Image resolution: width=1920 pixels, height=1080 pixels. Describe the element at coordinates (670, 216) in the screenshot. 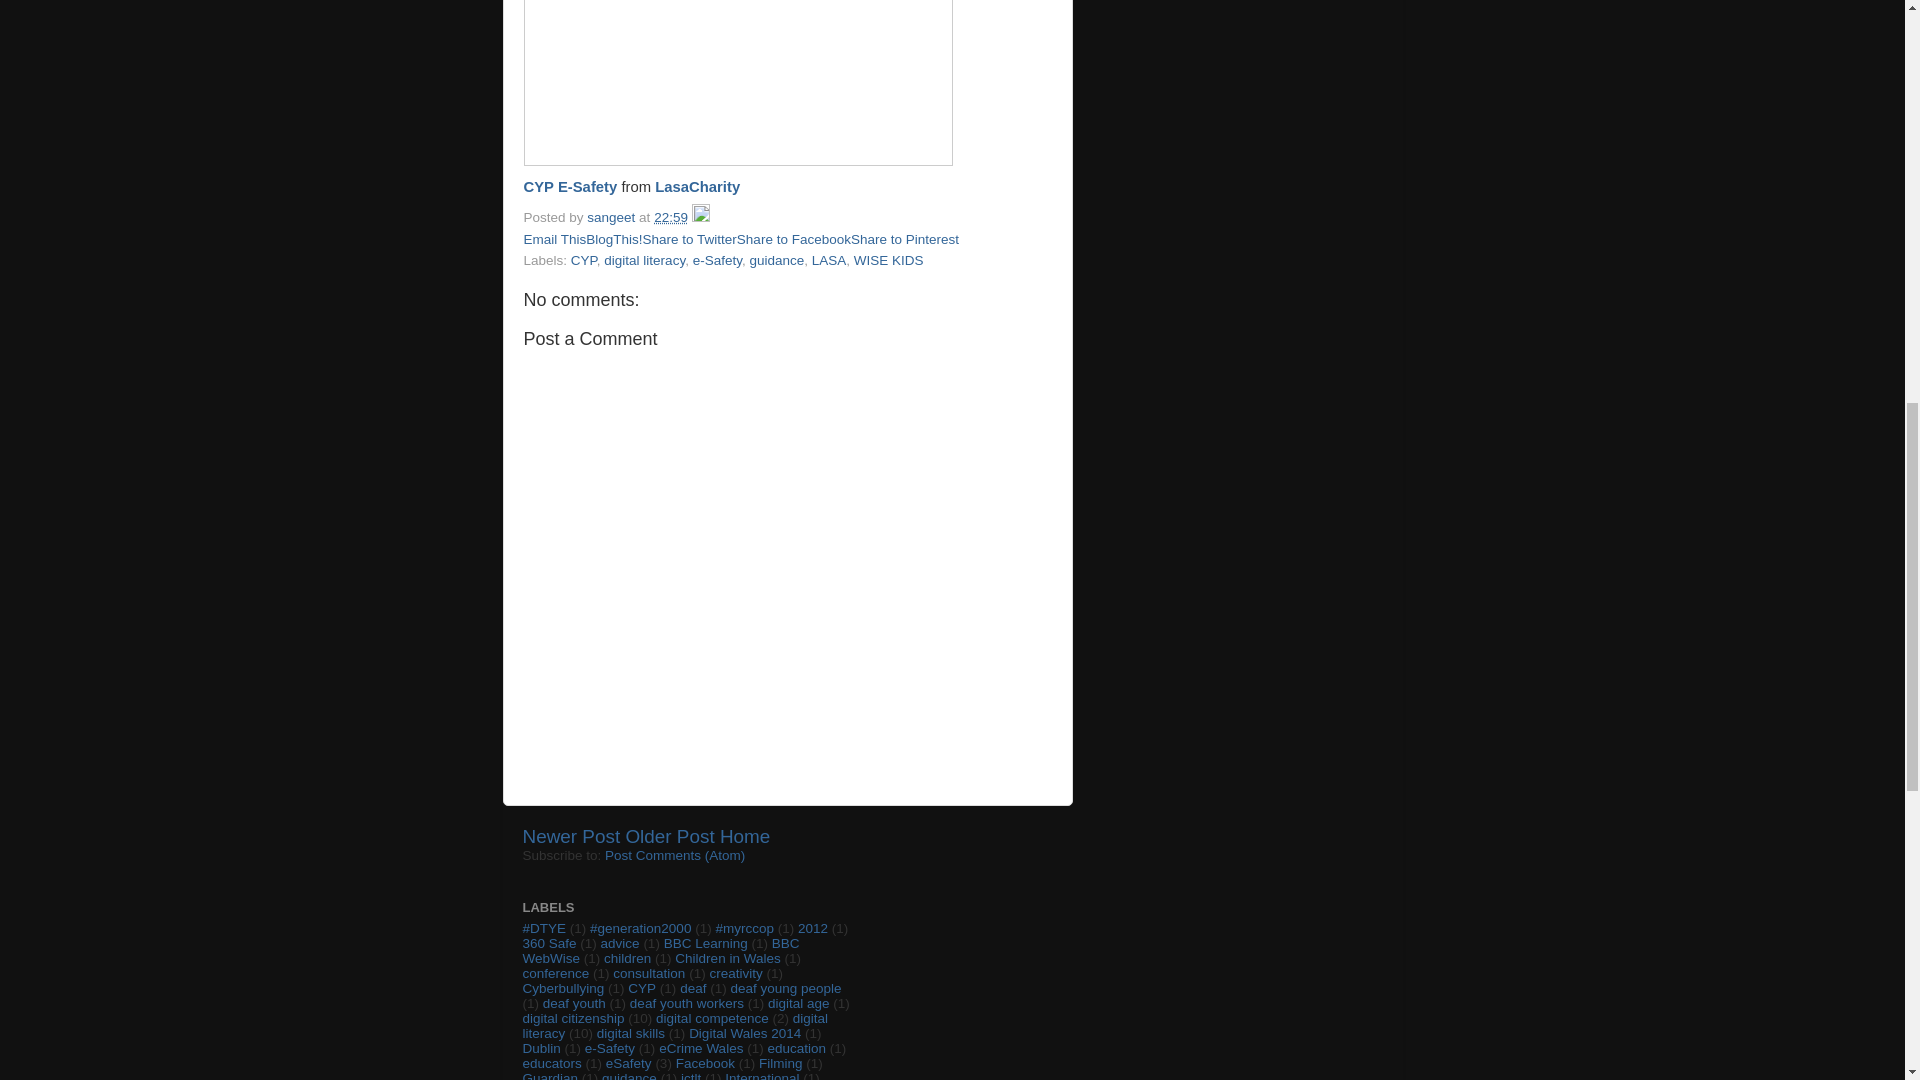

I see `22:59` at that location.